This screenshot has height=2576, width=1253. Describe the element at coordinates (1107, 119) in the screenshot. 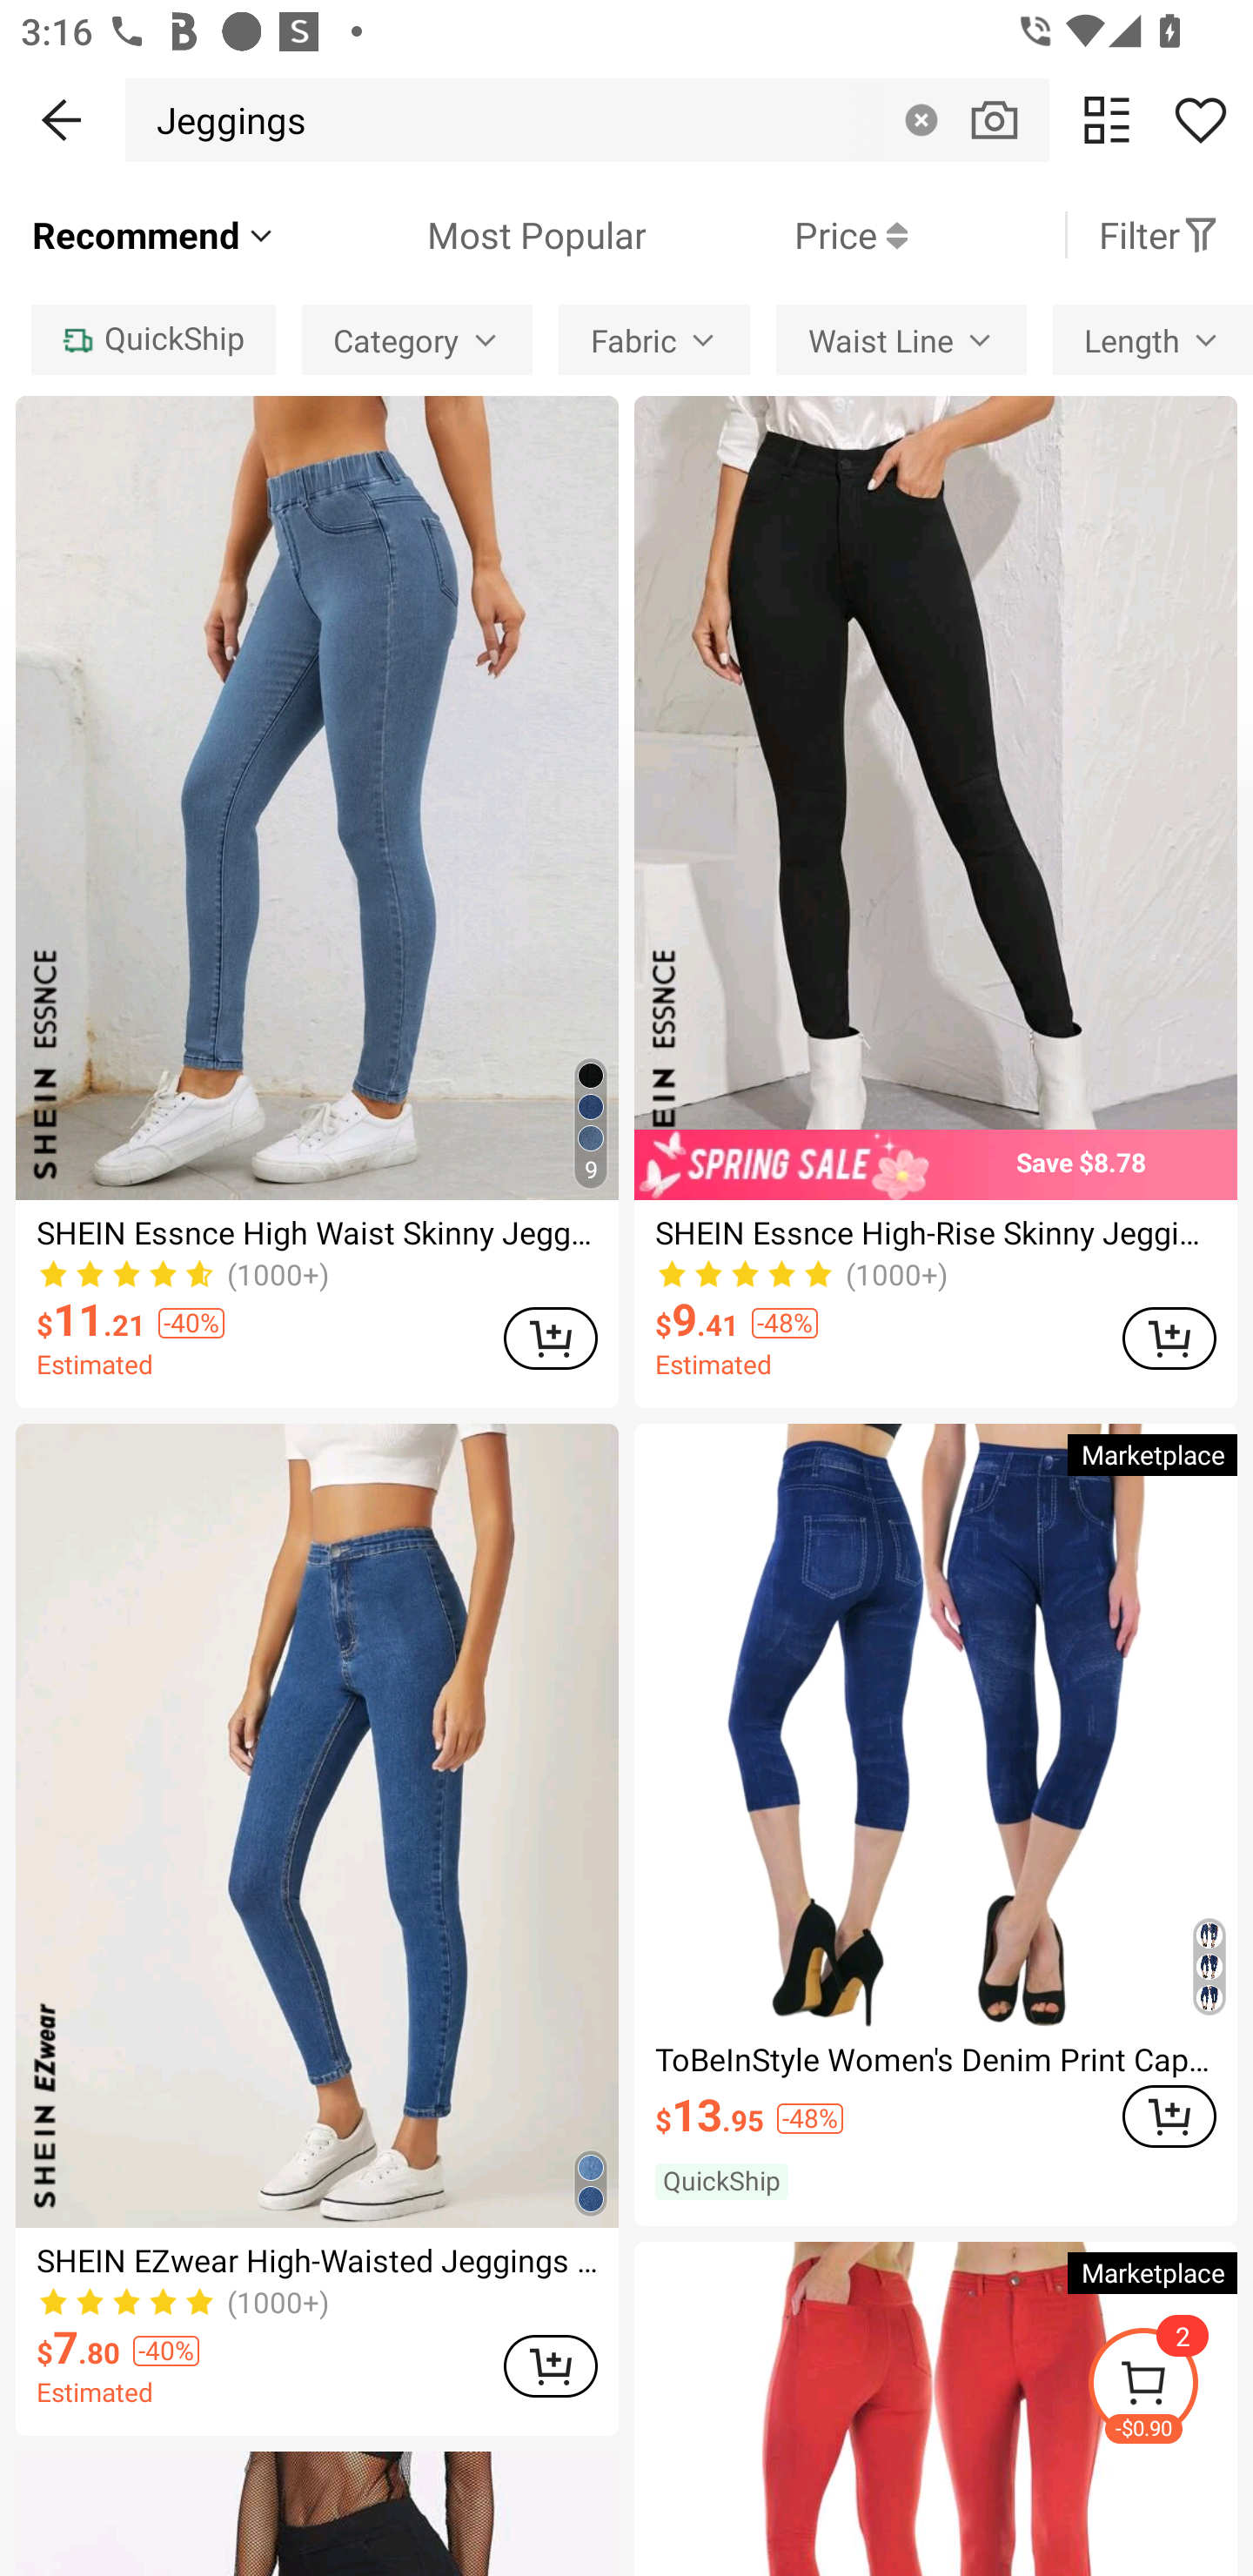

I see `change view` at that location.